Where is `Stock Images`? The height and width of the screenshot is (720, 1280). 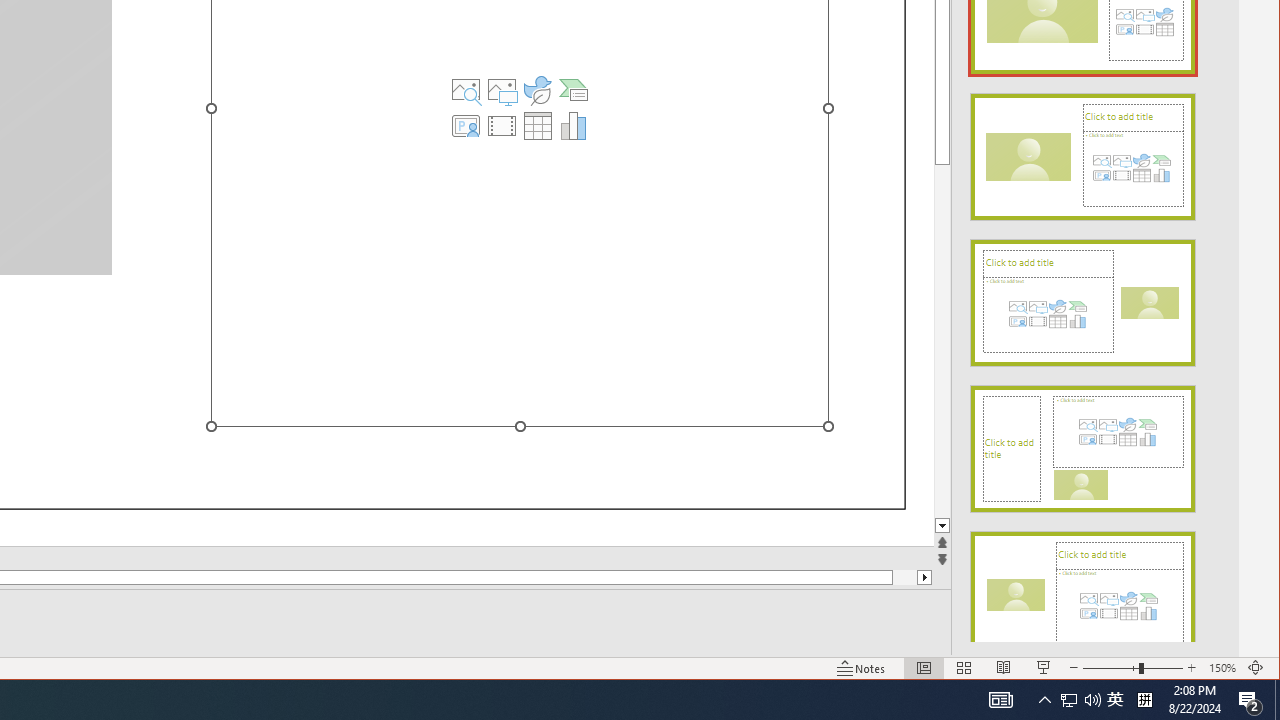 Stock Images is located at coordinates (466, 90).